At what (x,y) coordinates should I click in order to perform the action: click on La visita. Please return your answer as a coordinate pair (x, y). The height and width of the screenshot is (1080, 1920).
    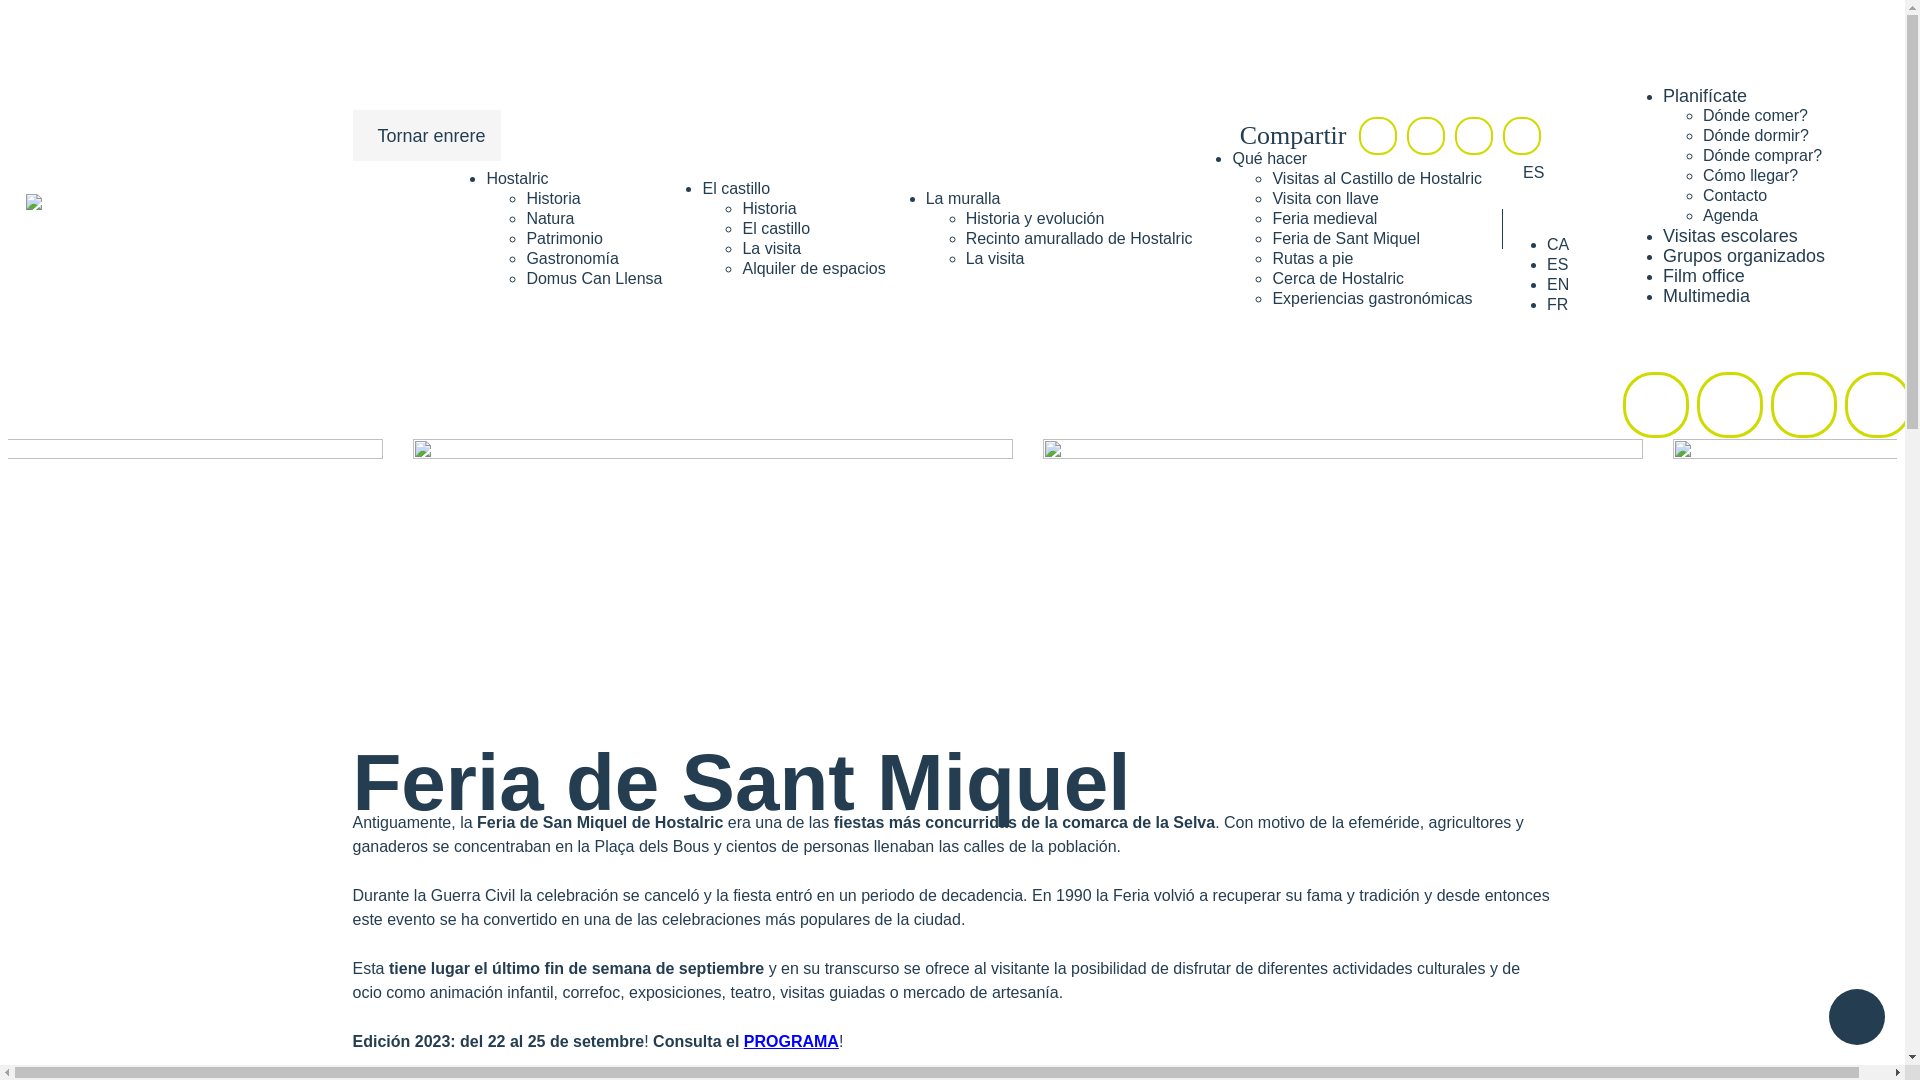
    Looking at the image, I should click on (772, 248).